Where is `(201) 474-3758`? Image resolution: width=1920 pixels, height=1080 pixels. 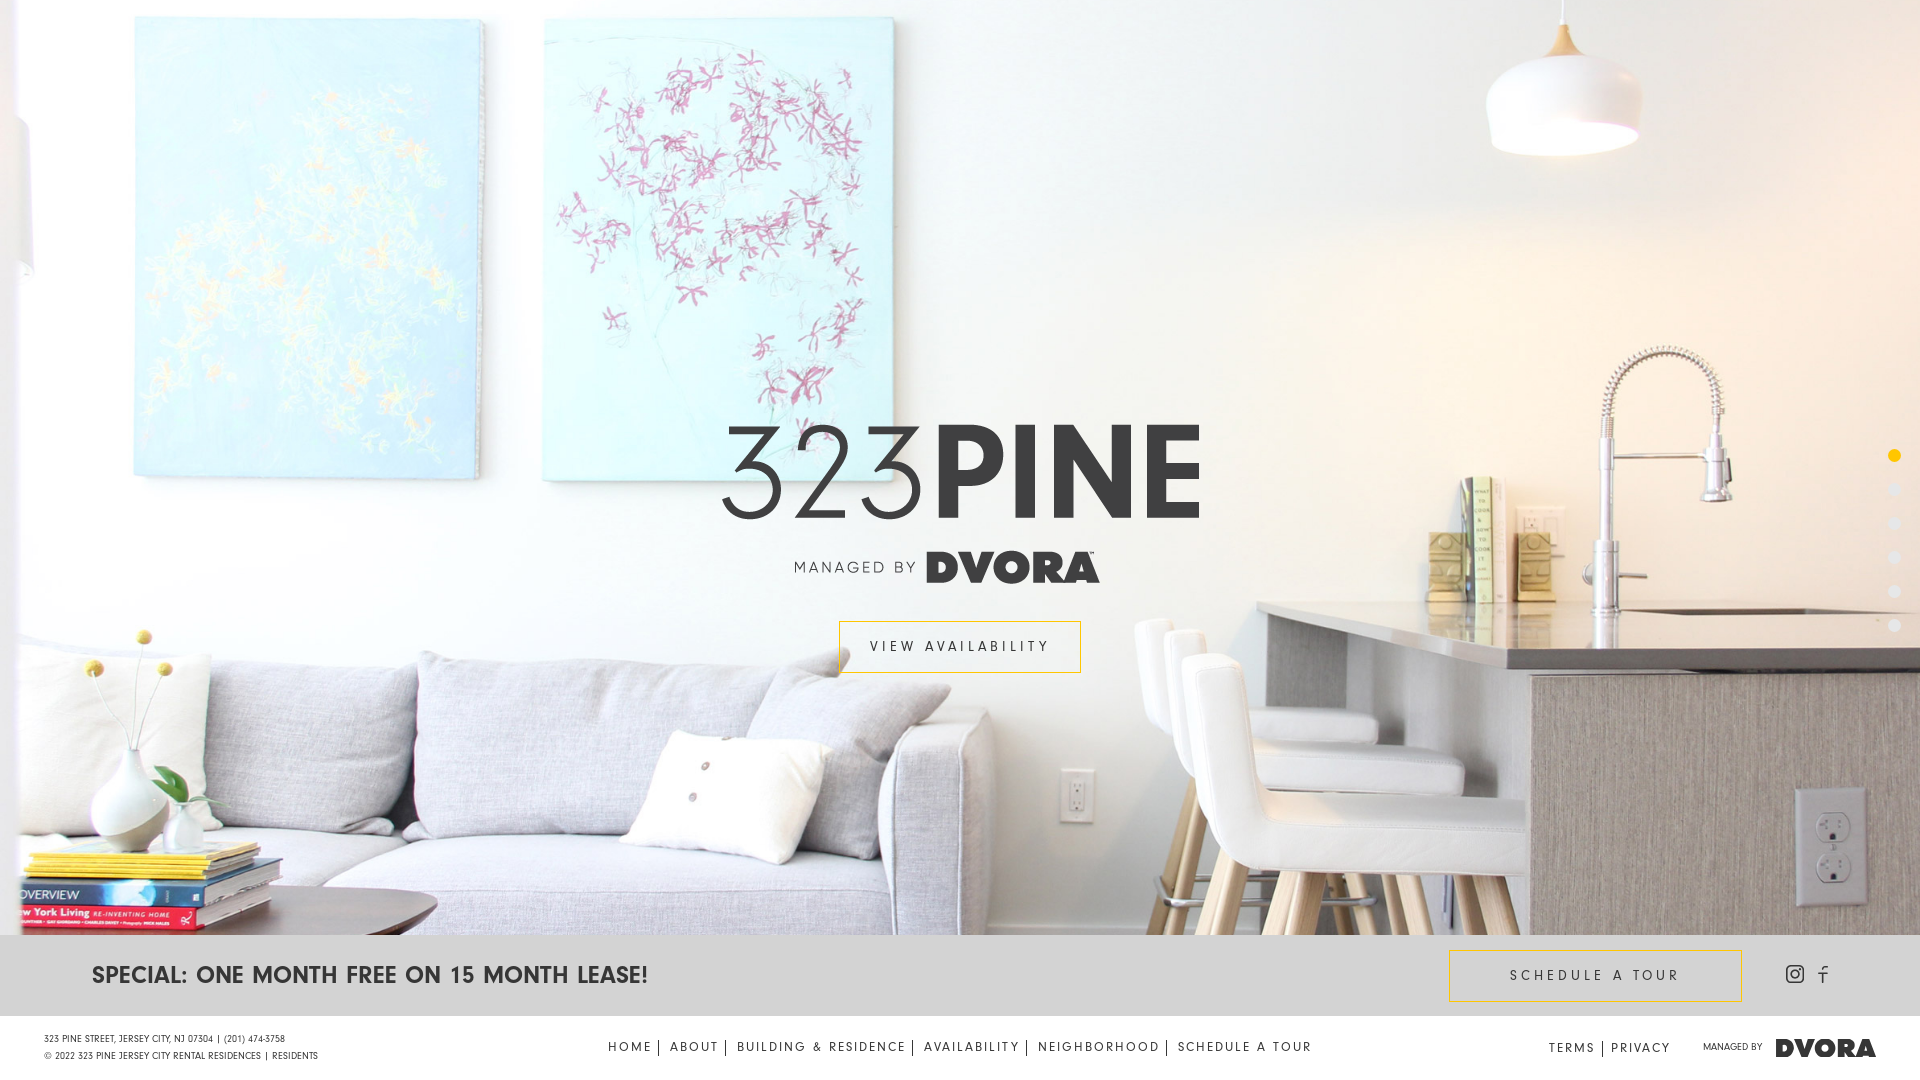
(201) 474-3758 is located at coordinates (254, 1040).